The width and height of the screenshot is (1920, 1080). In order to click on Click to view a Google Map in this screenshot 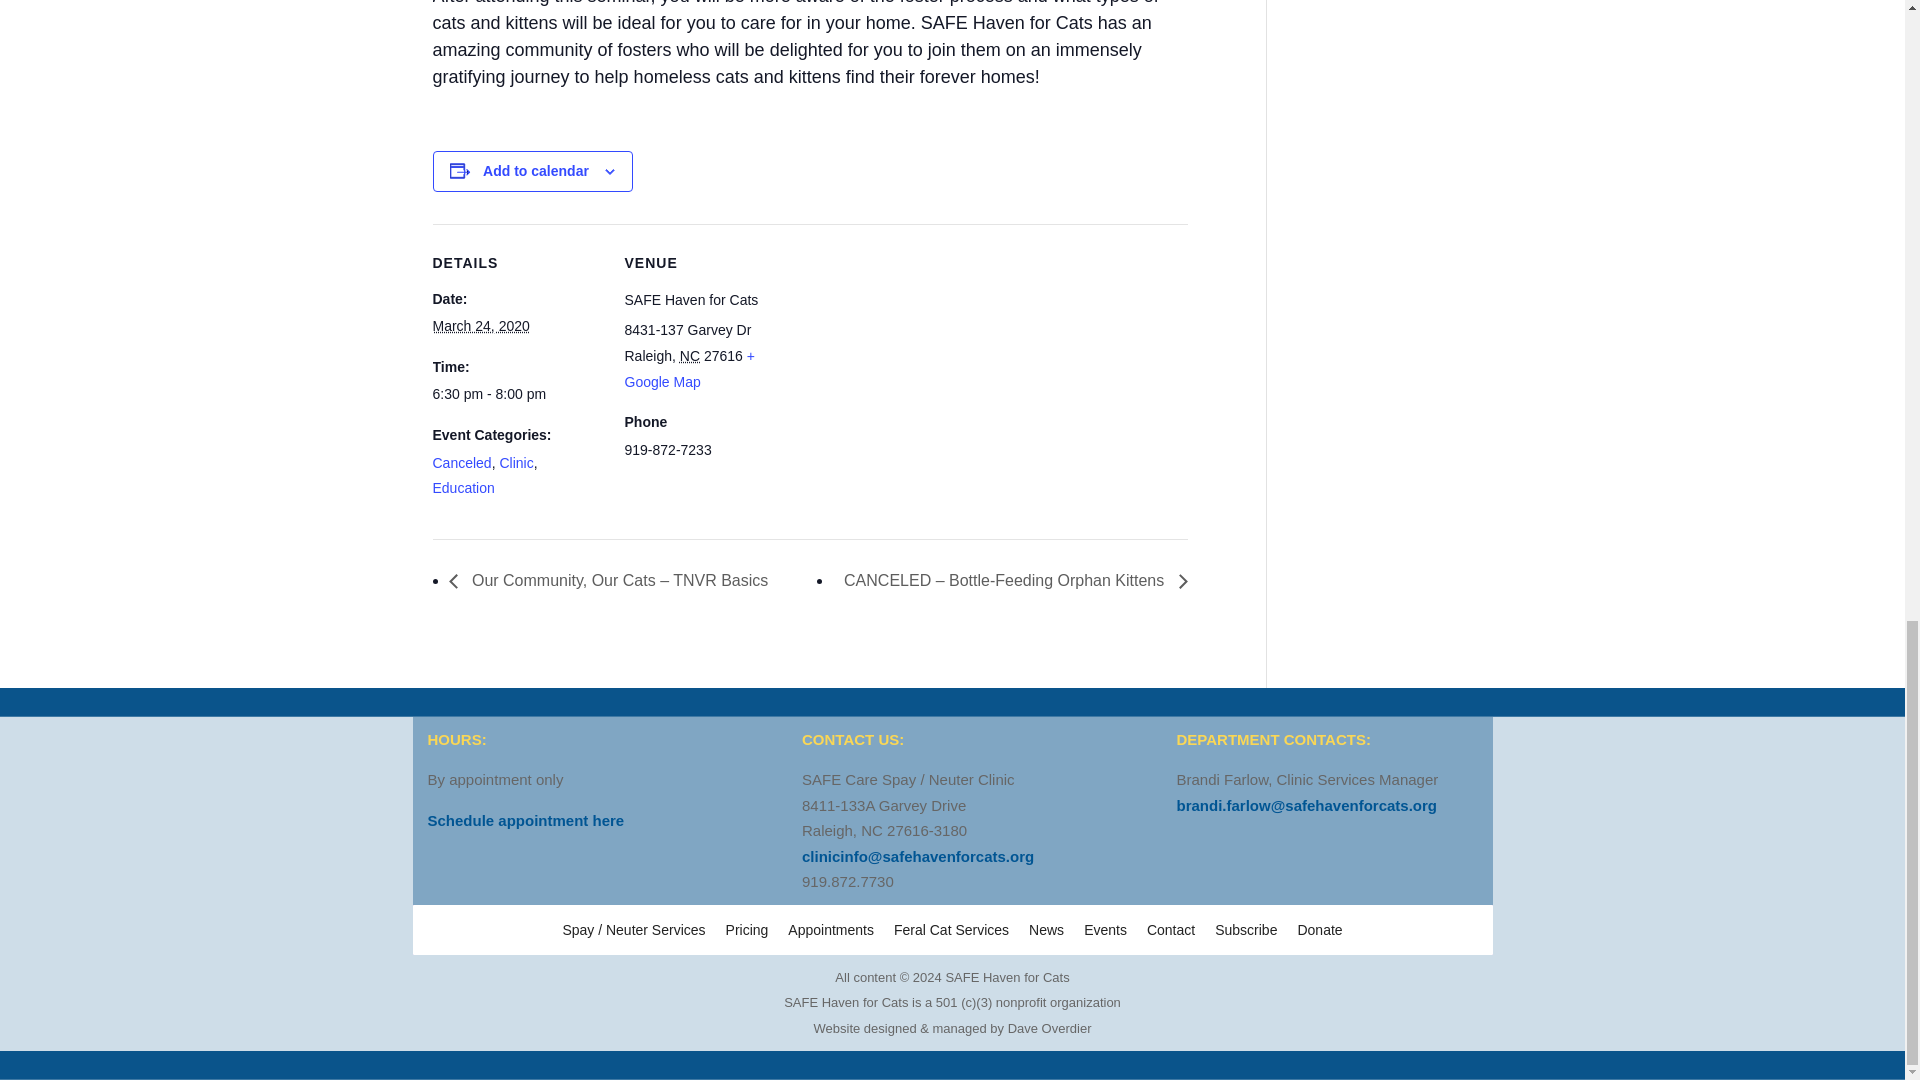, I will do `click(689, 368)`.